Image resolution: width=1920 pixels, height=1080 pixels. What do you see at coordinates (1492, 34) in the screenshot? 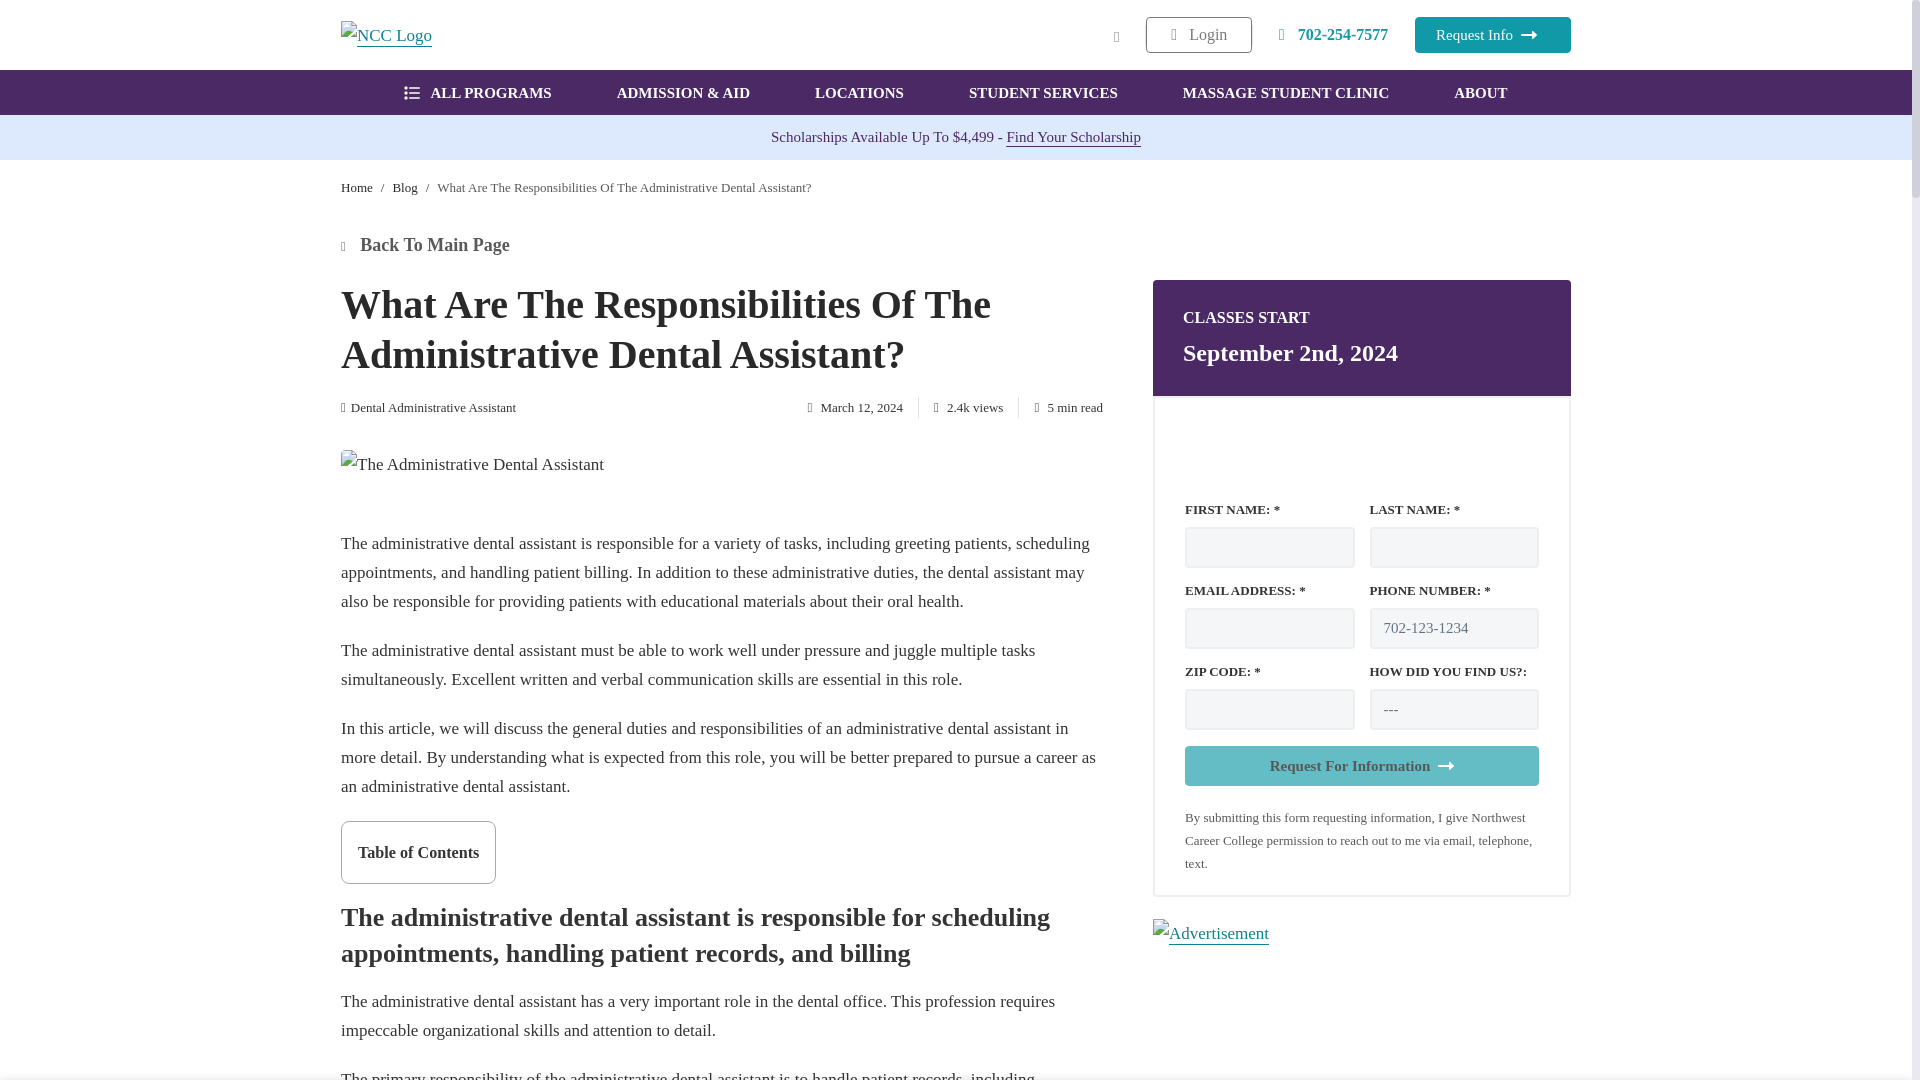
I see `Request Info` at bounding box center [1492, 34].